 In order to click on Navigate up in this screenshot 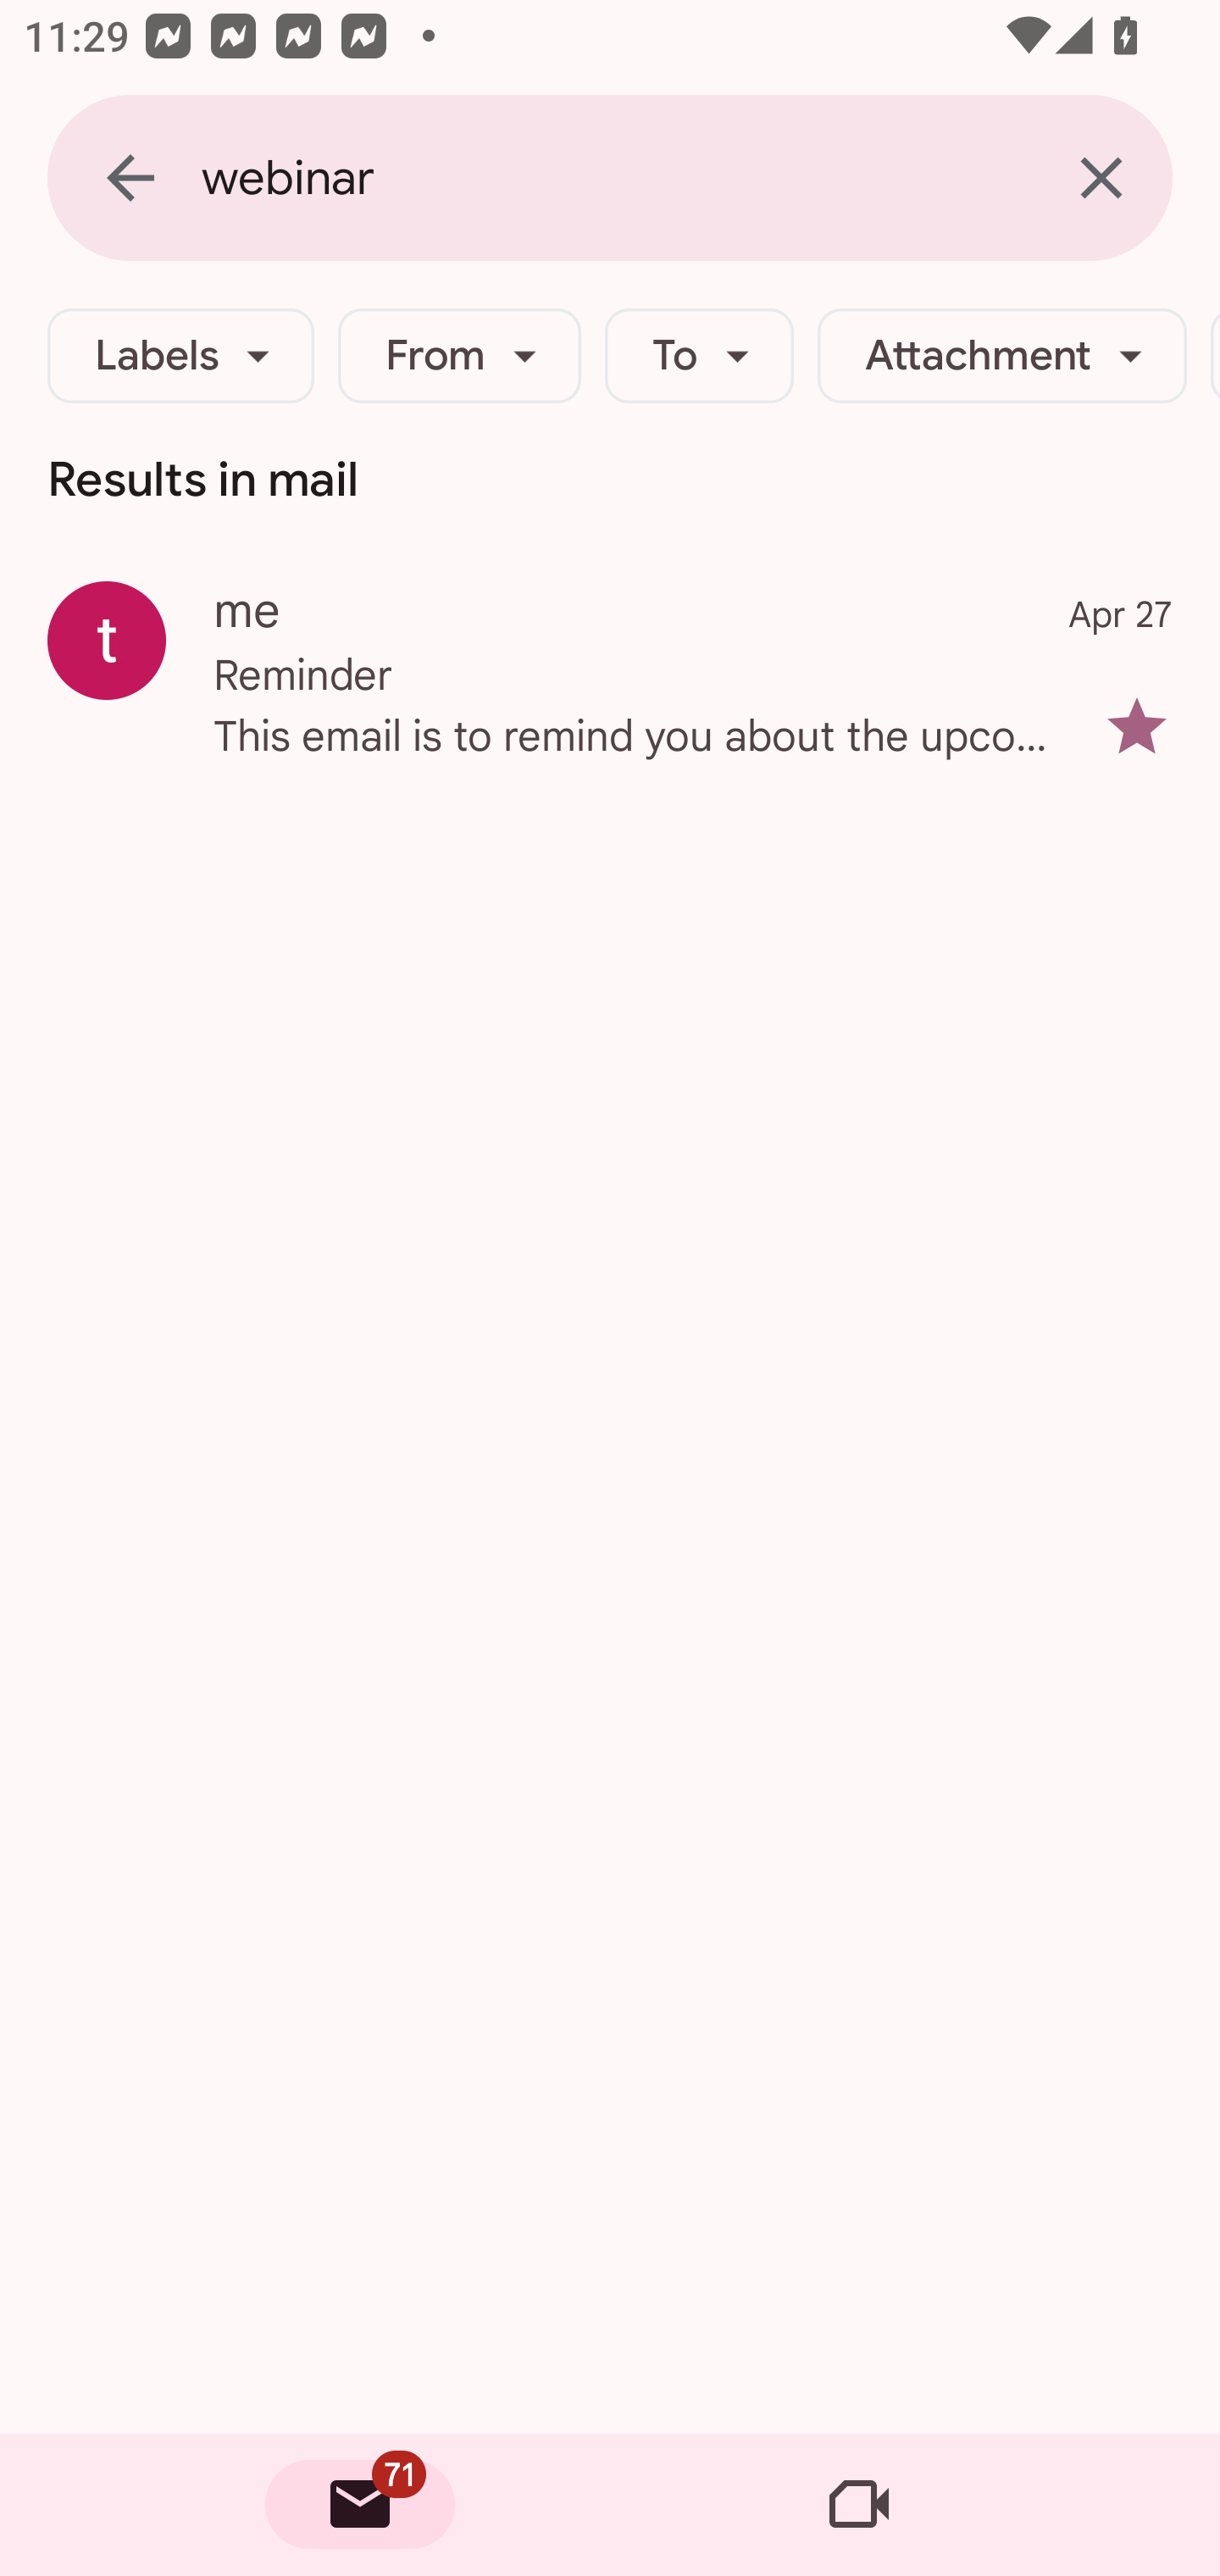, I will do `click(130, 177)`.